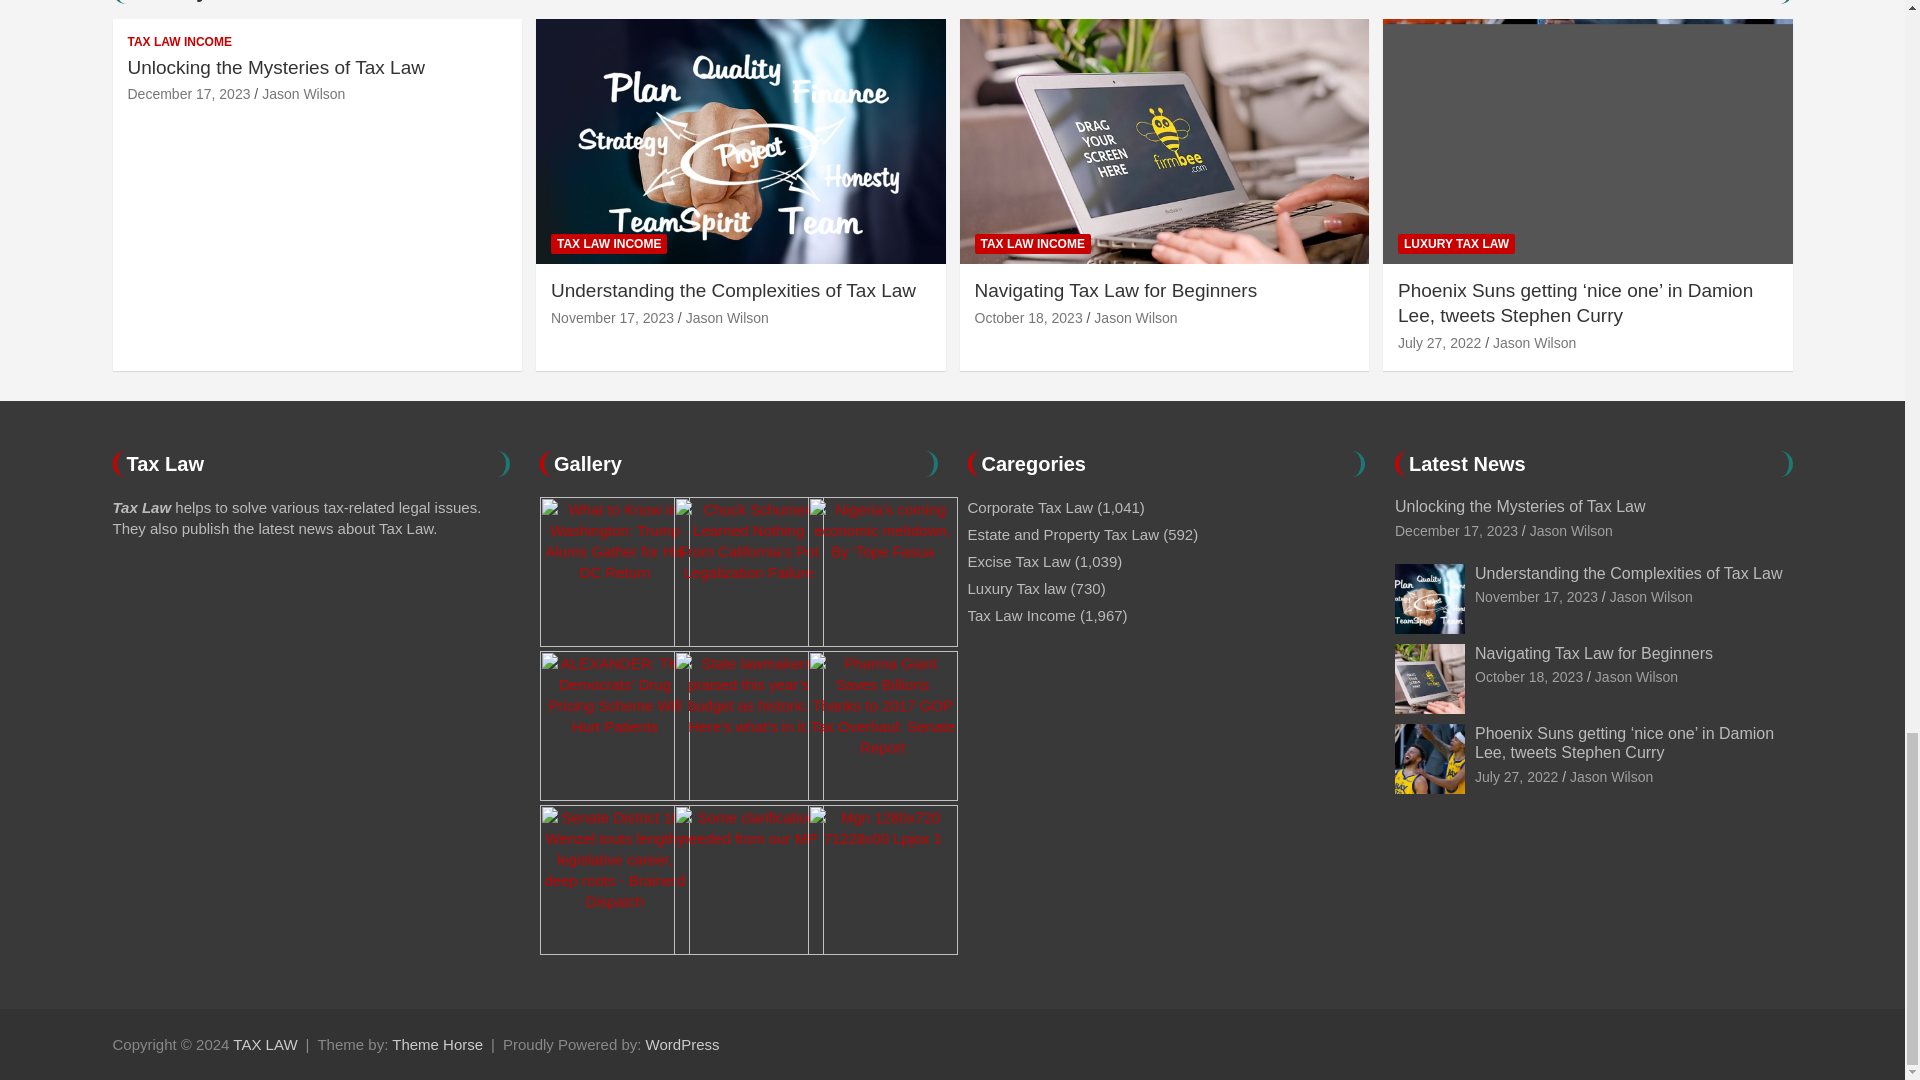 The width and height of the screenshot is (1920, 1080). I want to click on Navigating Tax Law for Beginners, so click(1528, 676).